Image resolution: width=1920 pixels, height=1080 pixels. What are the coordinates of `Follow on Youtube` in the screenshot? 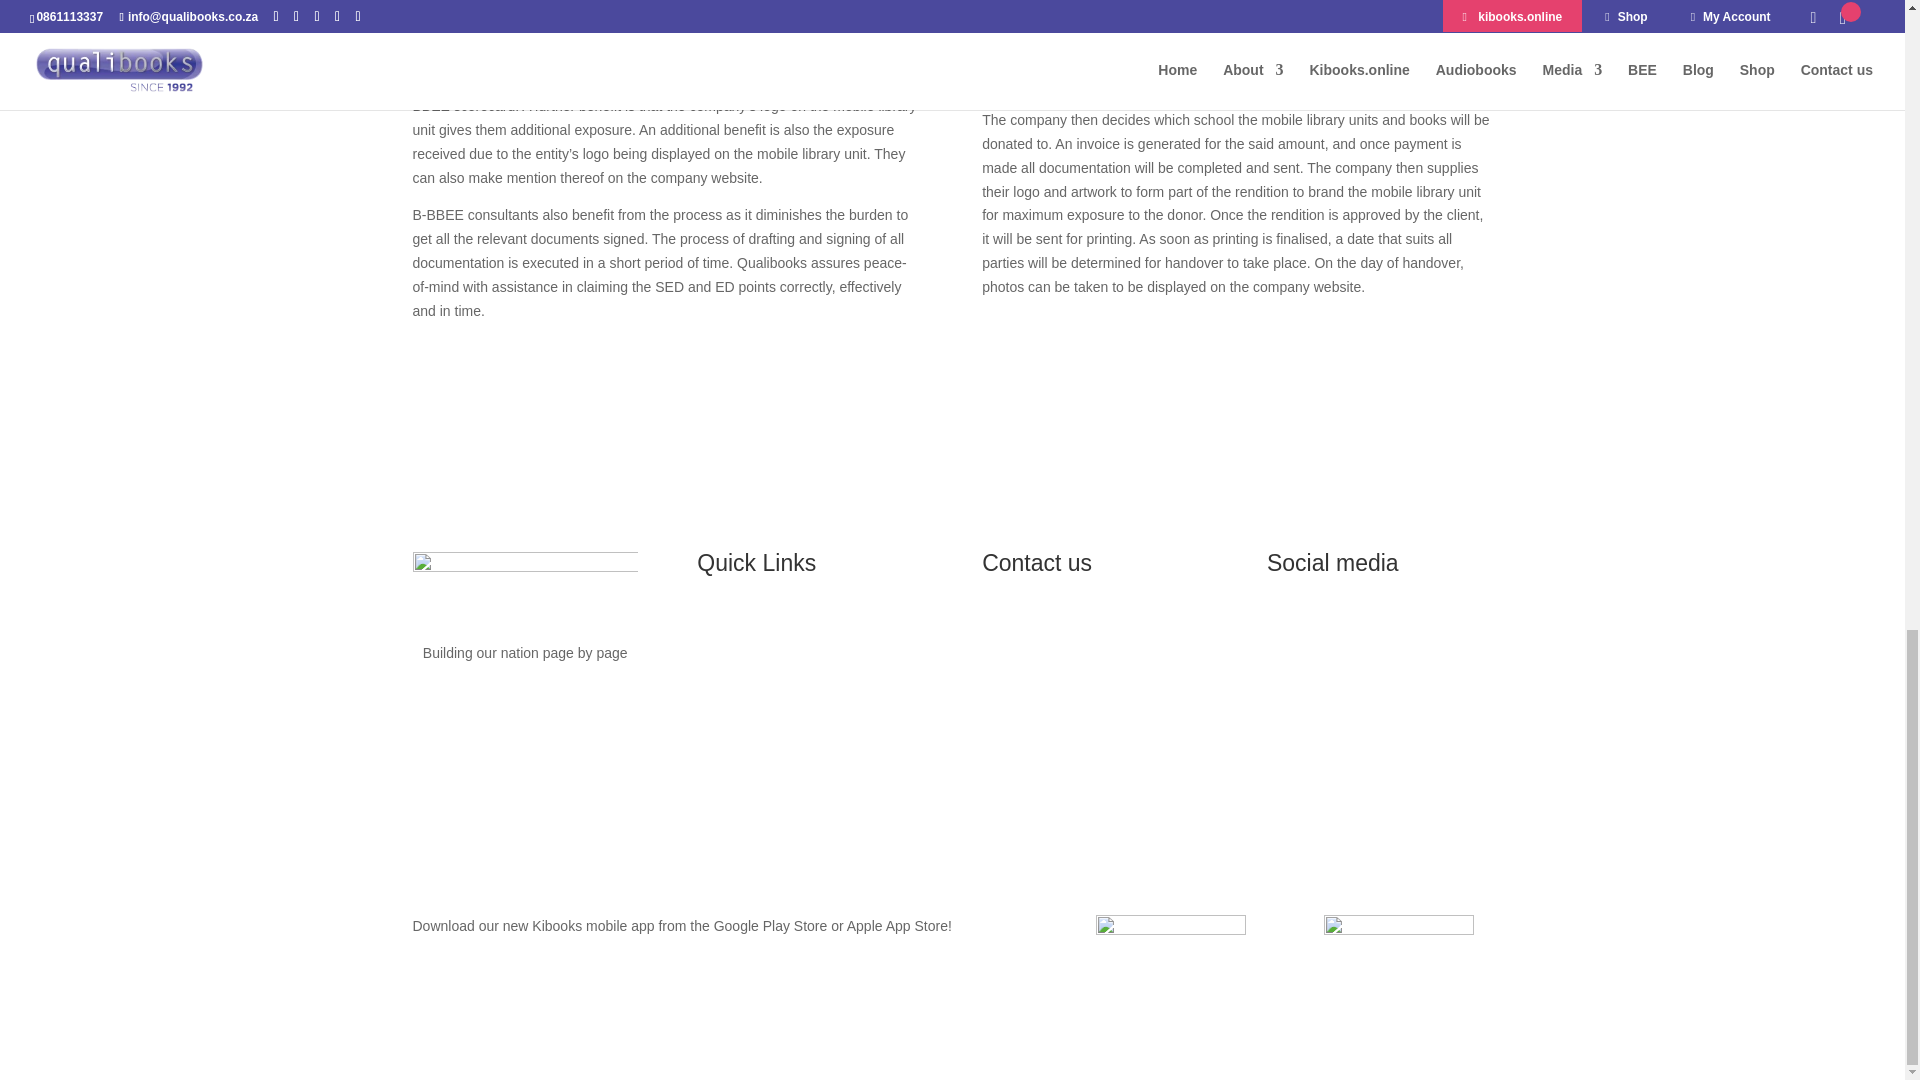 It's located at (1420, 630).